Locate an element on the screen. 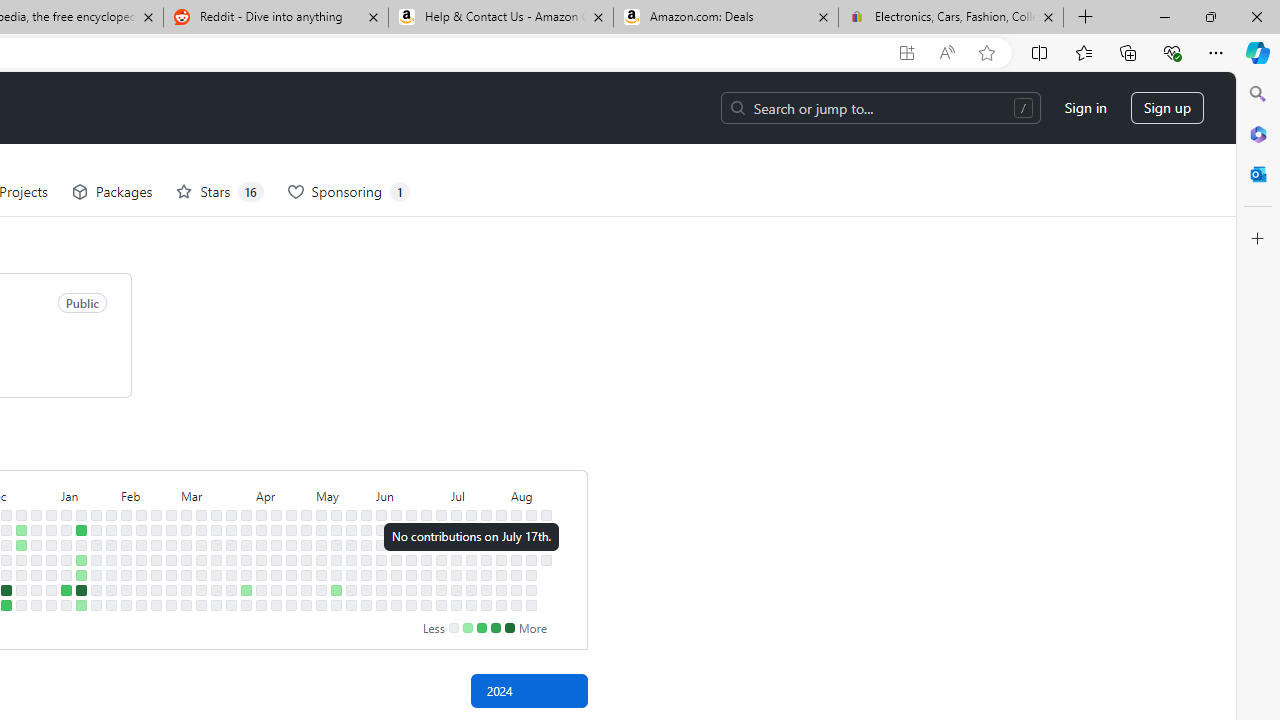  No contributions on April 12th. is located at coordinates (262, 590).